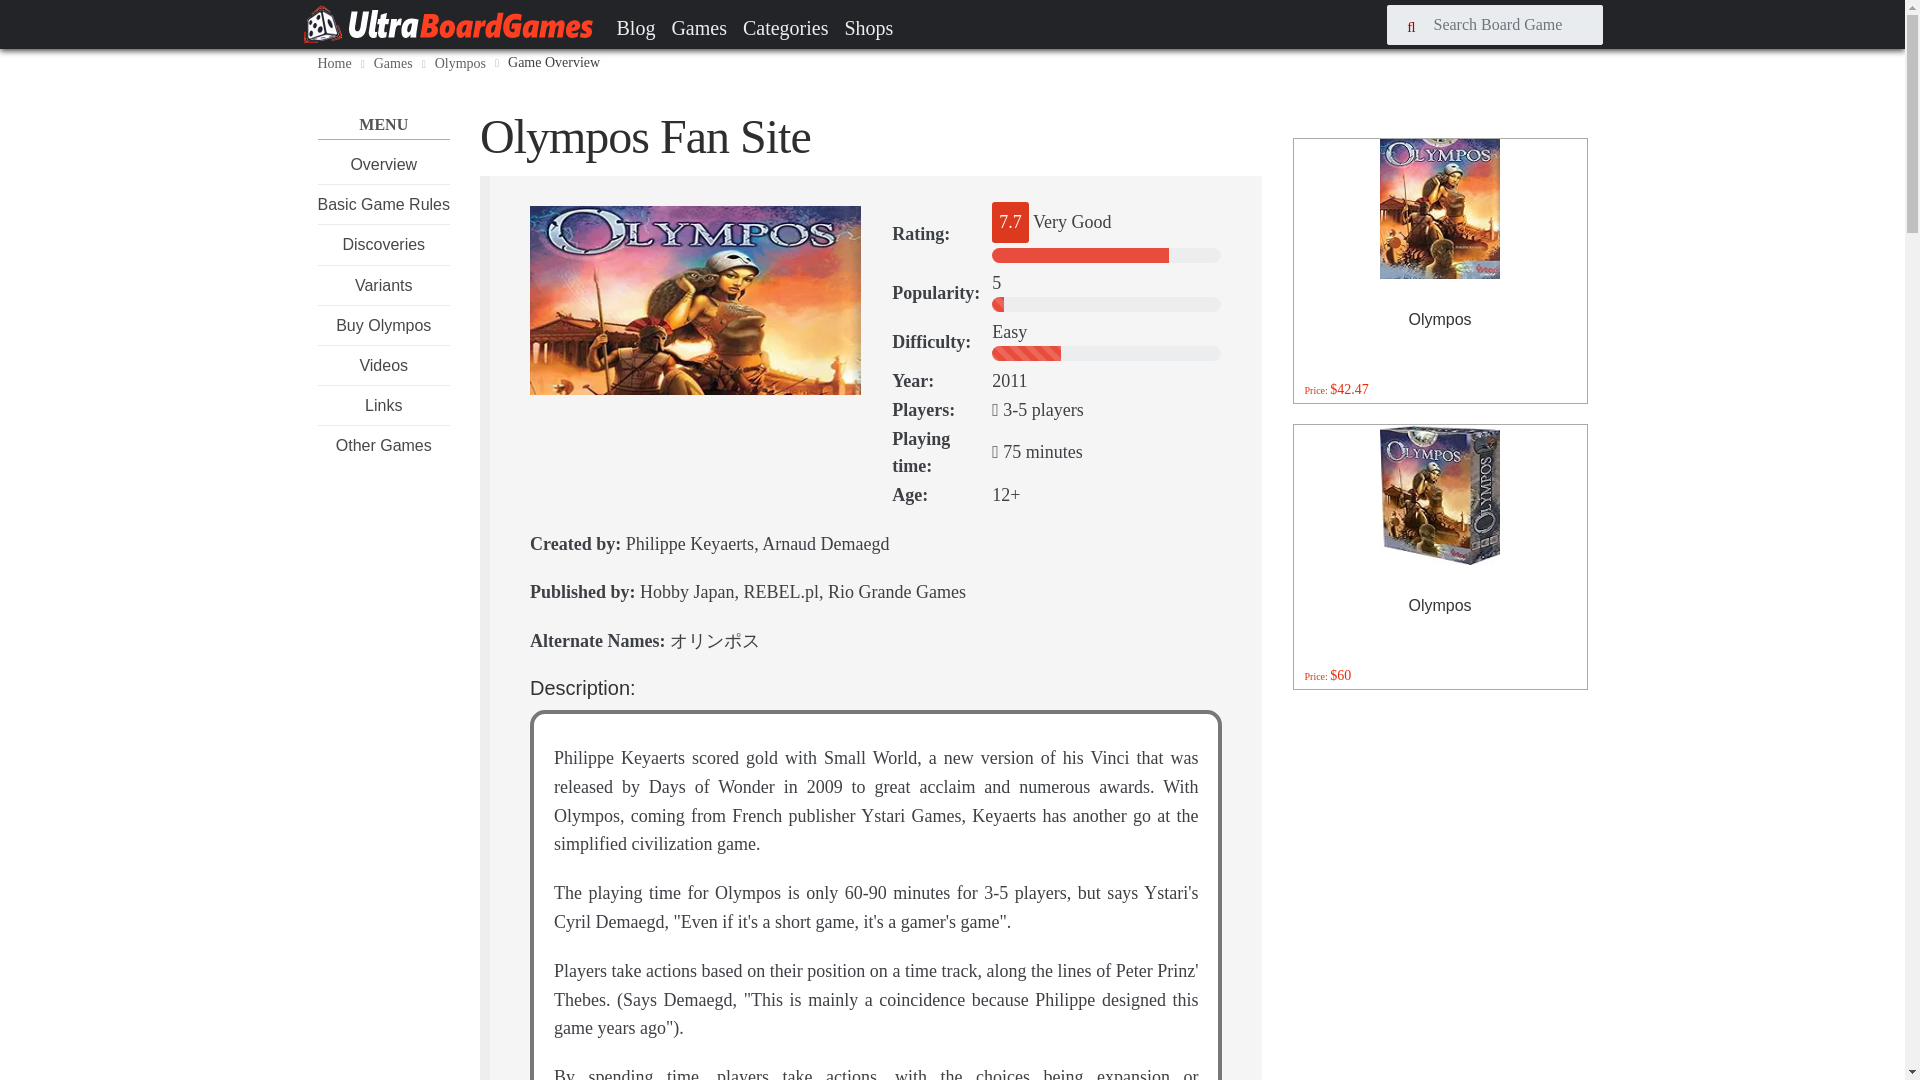 The height and width of the screenshot is (1080, 1920). Describe the element at coordinates (393, 64) in the screenshot. I see `Games` at that location.